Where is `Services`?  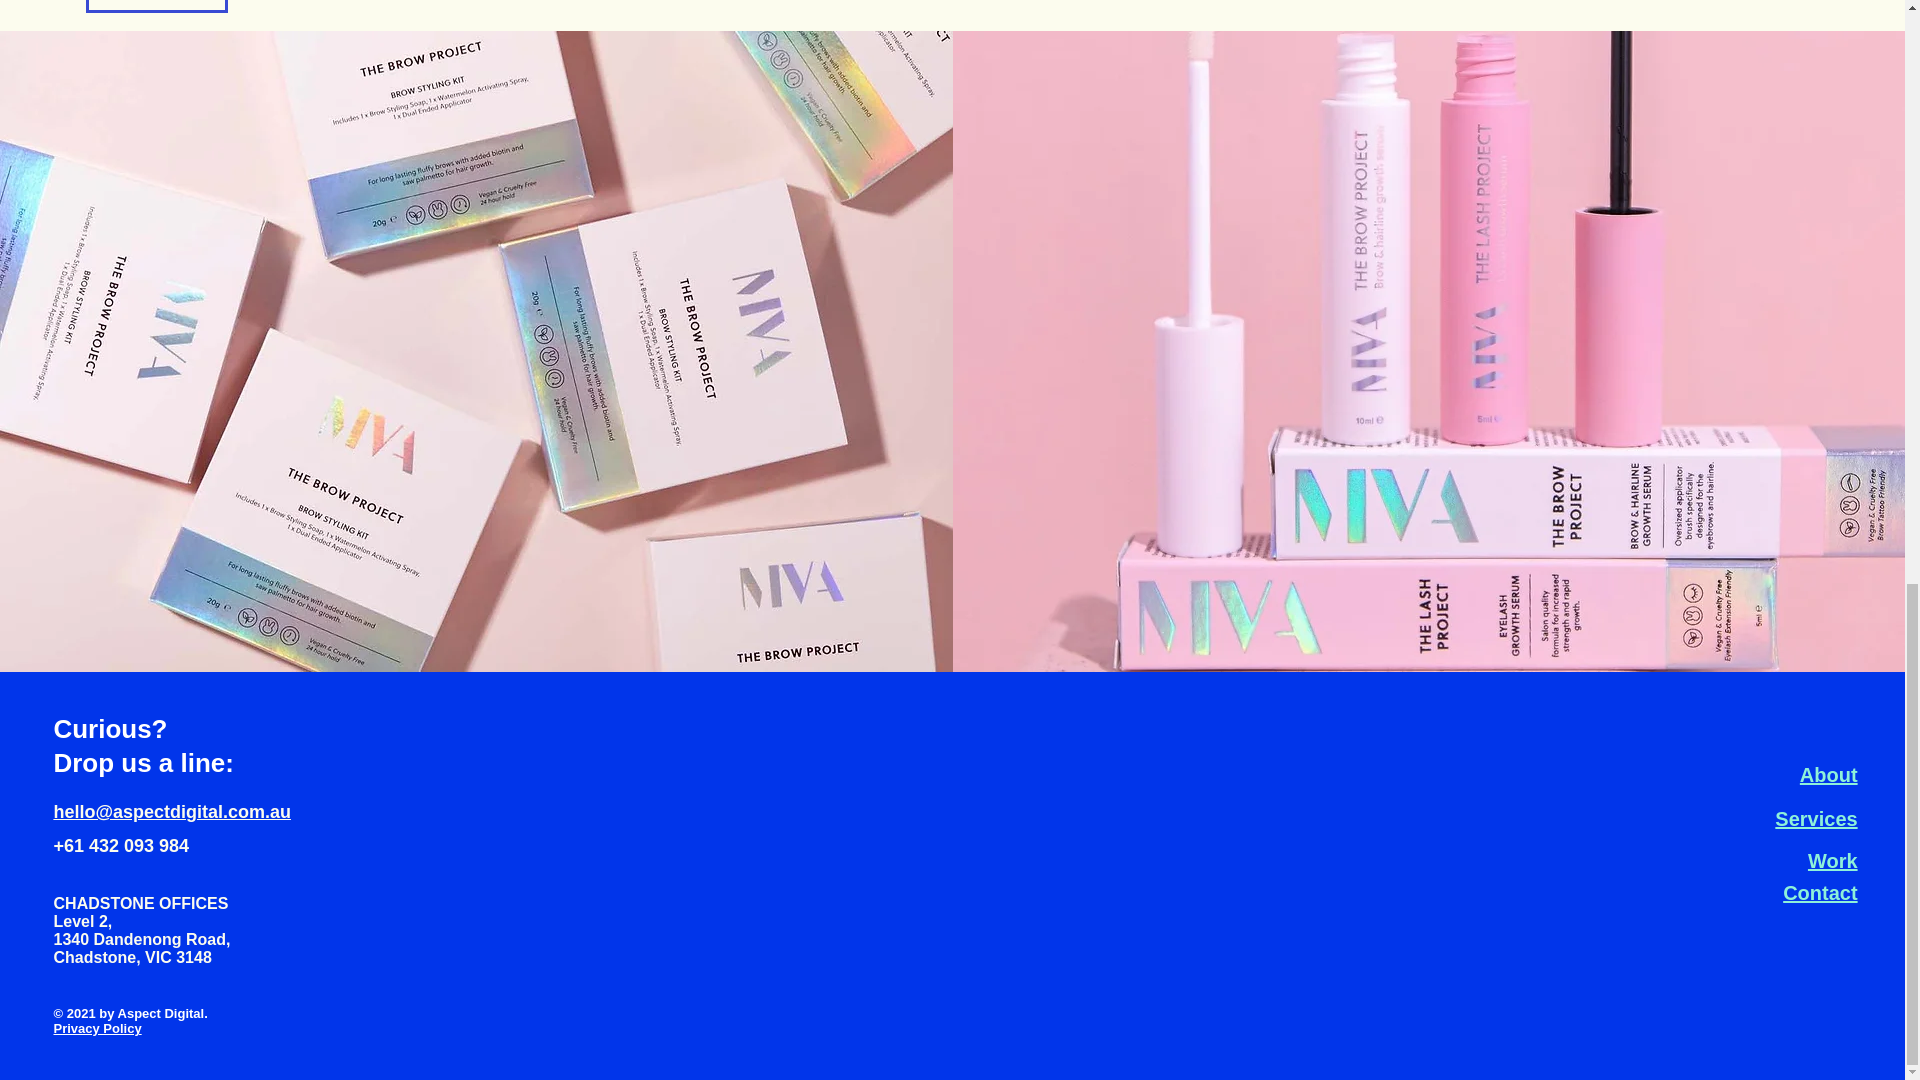
Services is located at coordinates (1815, 818).